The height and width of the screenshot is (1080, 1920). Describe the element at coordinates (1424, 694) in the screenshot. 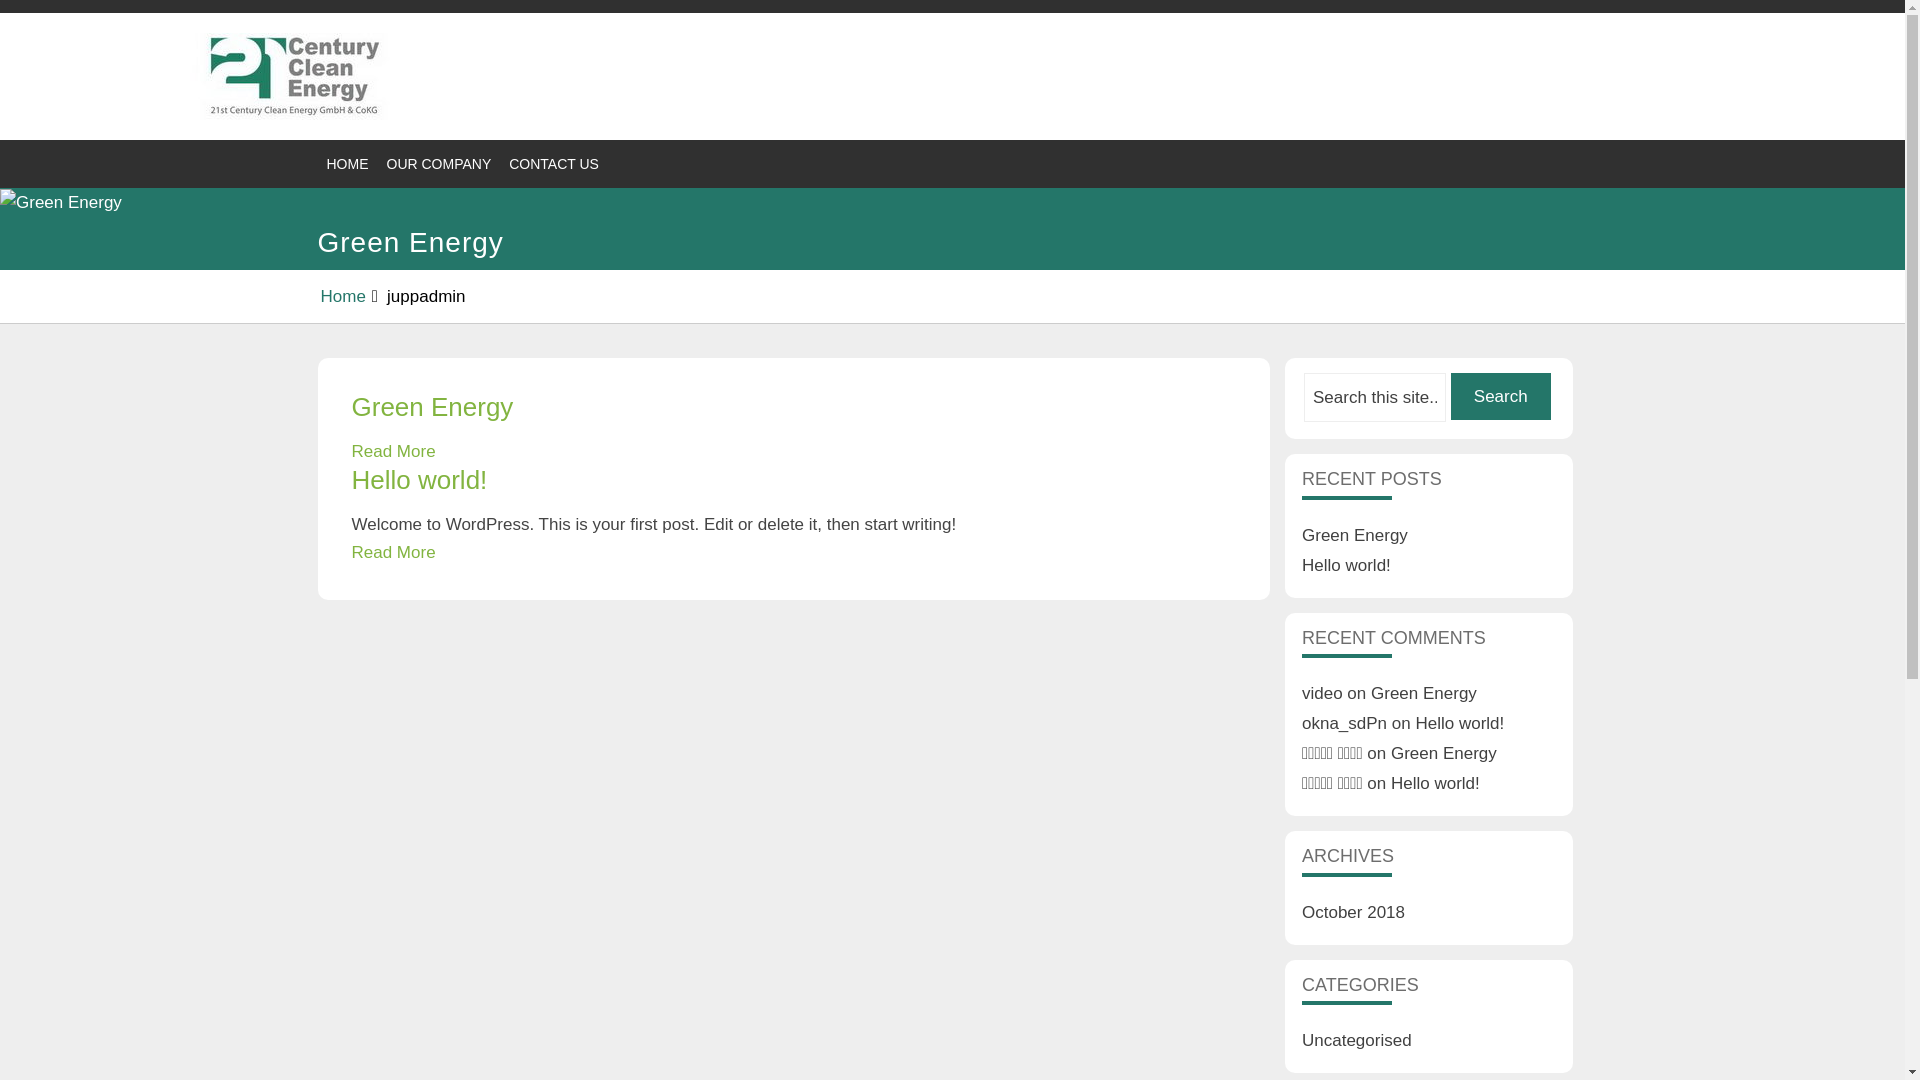

I see `Green Energy` at that location.